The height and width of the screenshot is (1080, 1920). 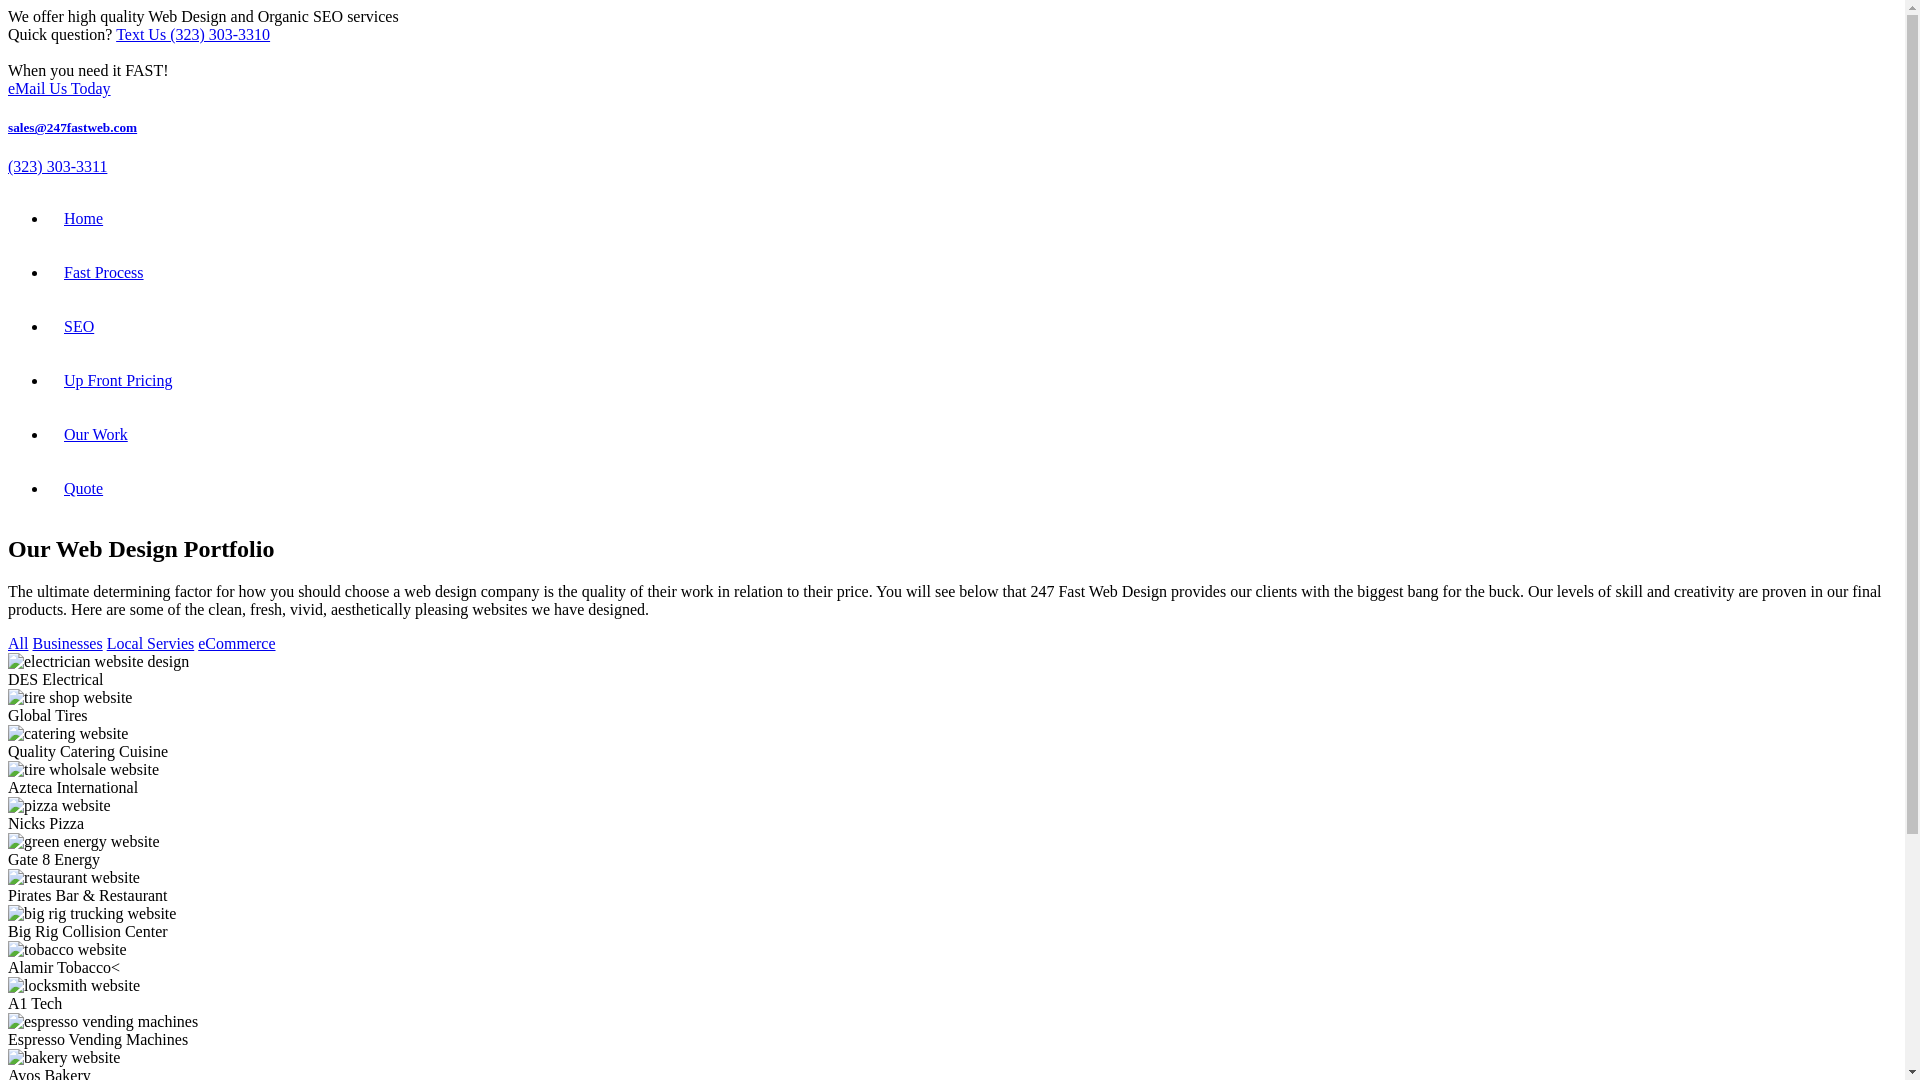 I want to click on Home, so click(x=84, y=218).